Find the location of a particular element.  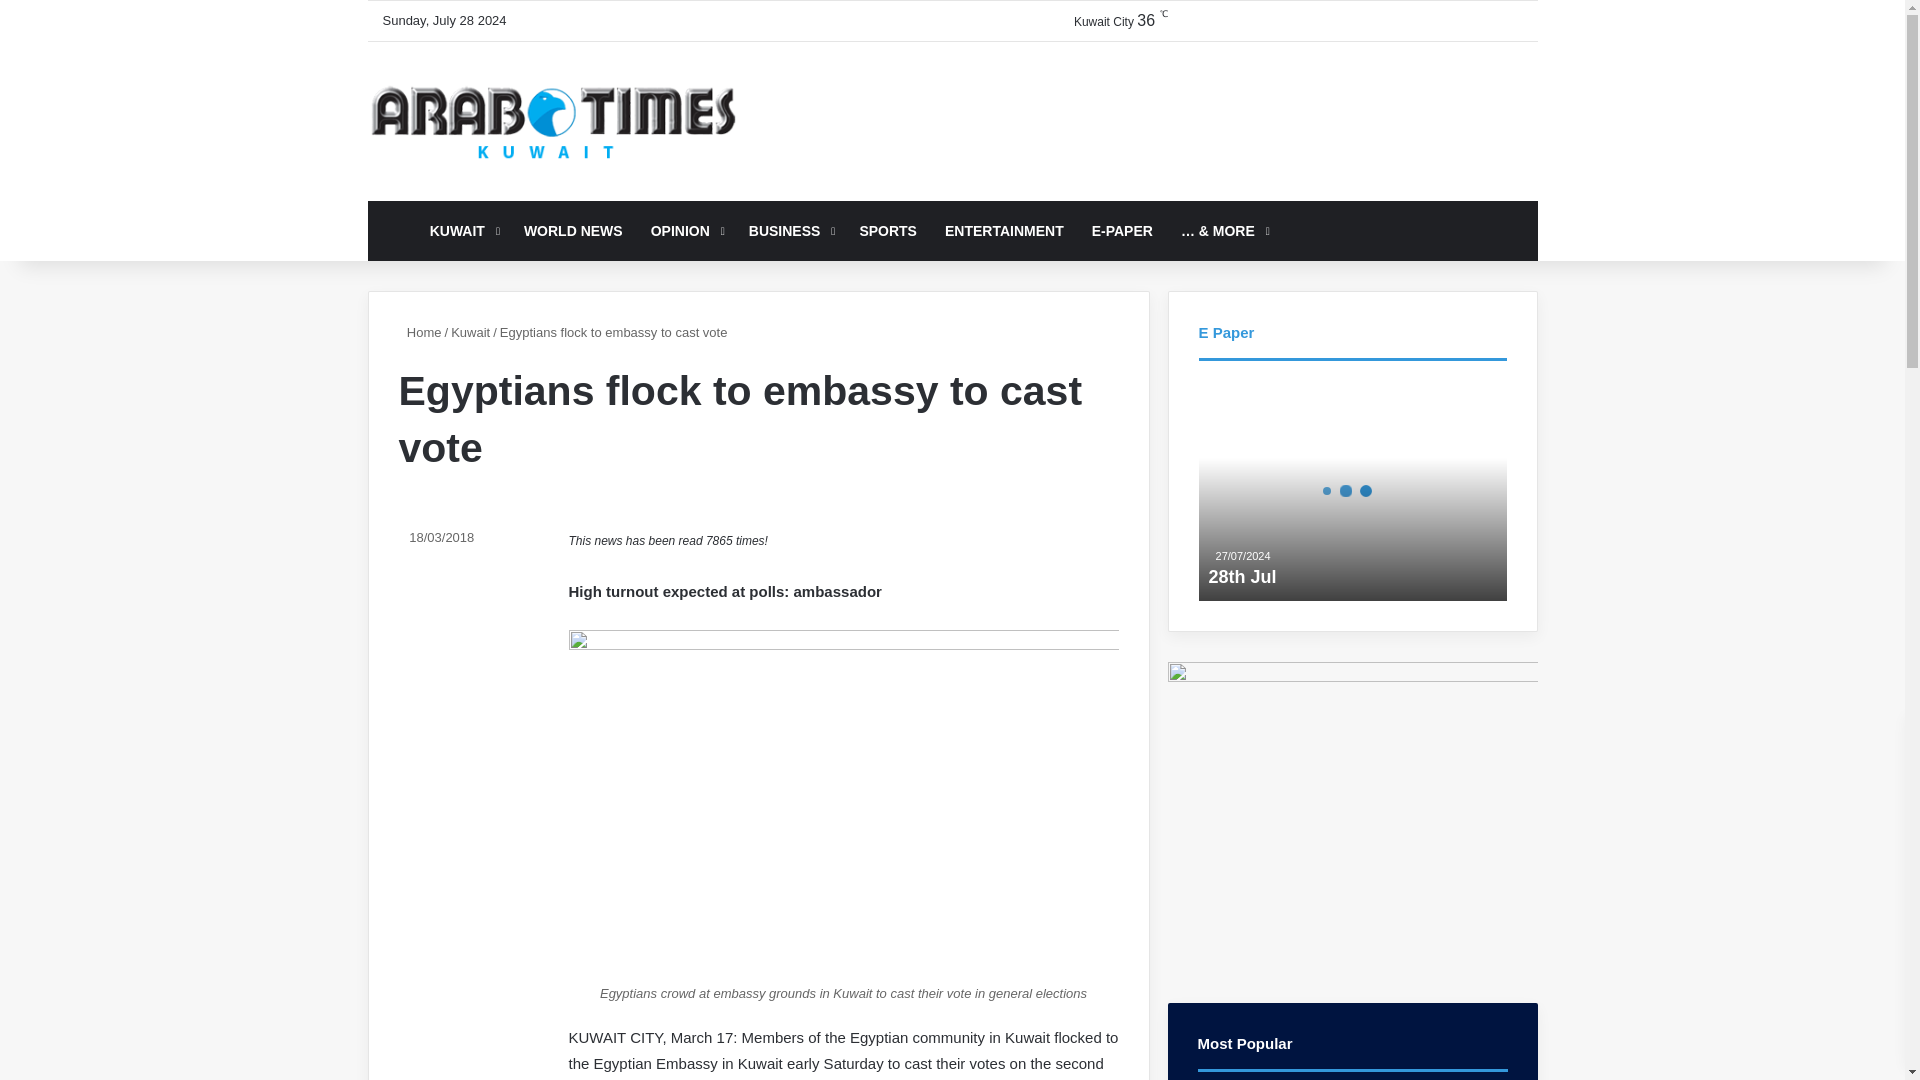

E-PAPER is located at coordinates (1122, 230).